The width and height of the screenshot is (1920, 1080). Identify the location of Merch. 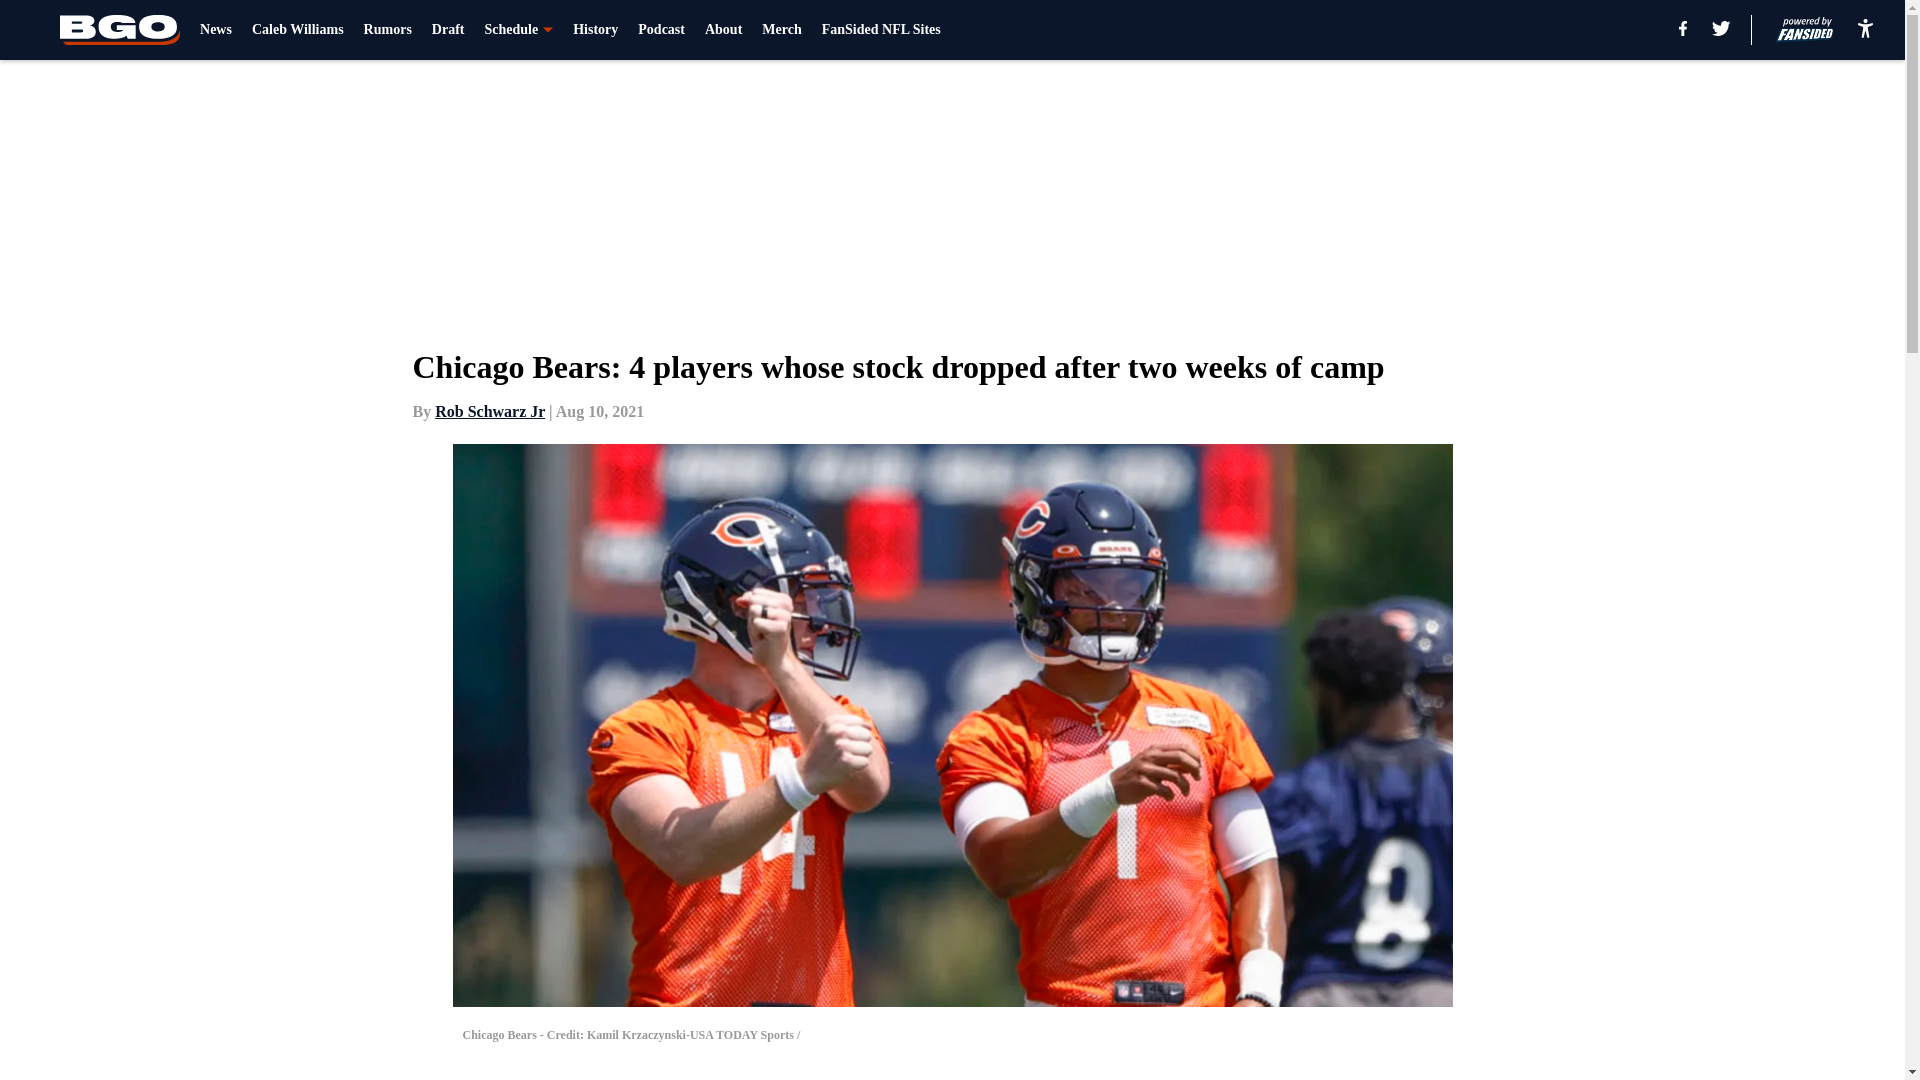
(781, 30).